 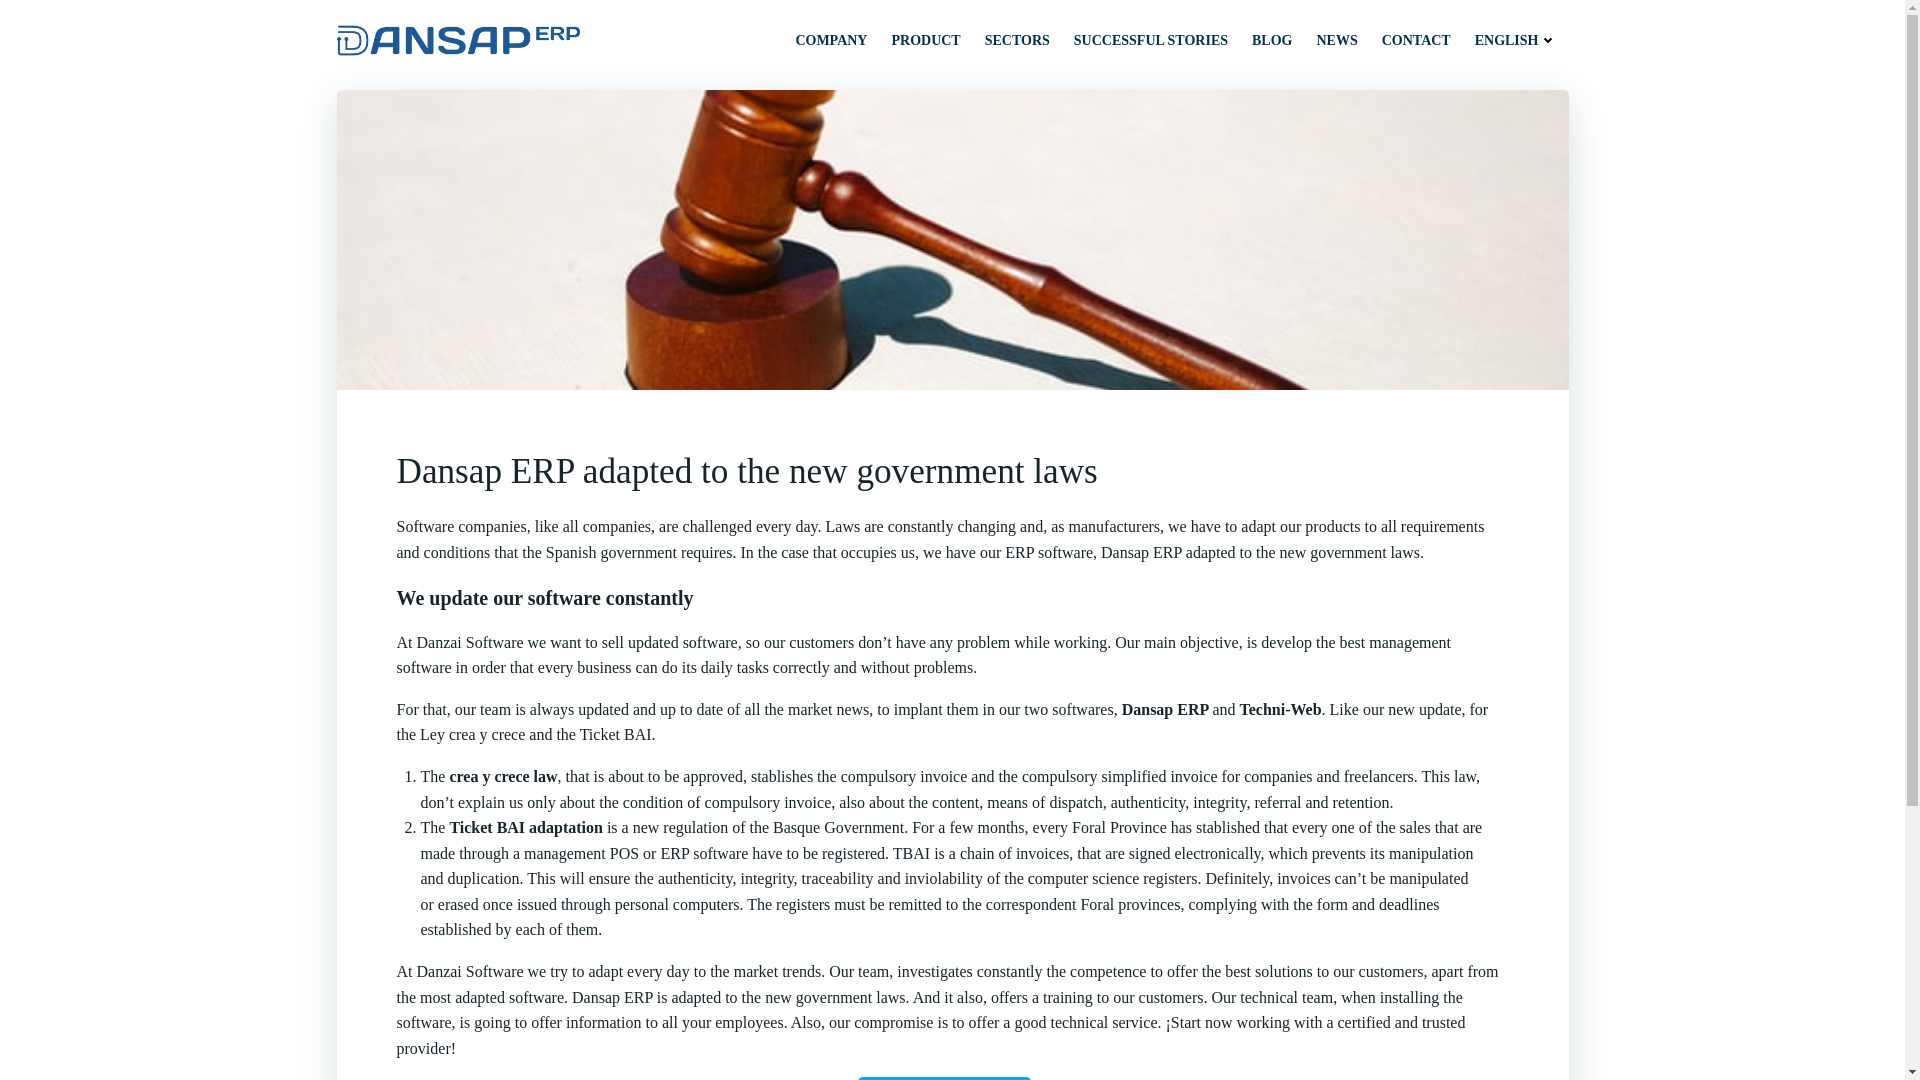 I want to click on PRODUCT, so click(x=925, y=40).